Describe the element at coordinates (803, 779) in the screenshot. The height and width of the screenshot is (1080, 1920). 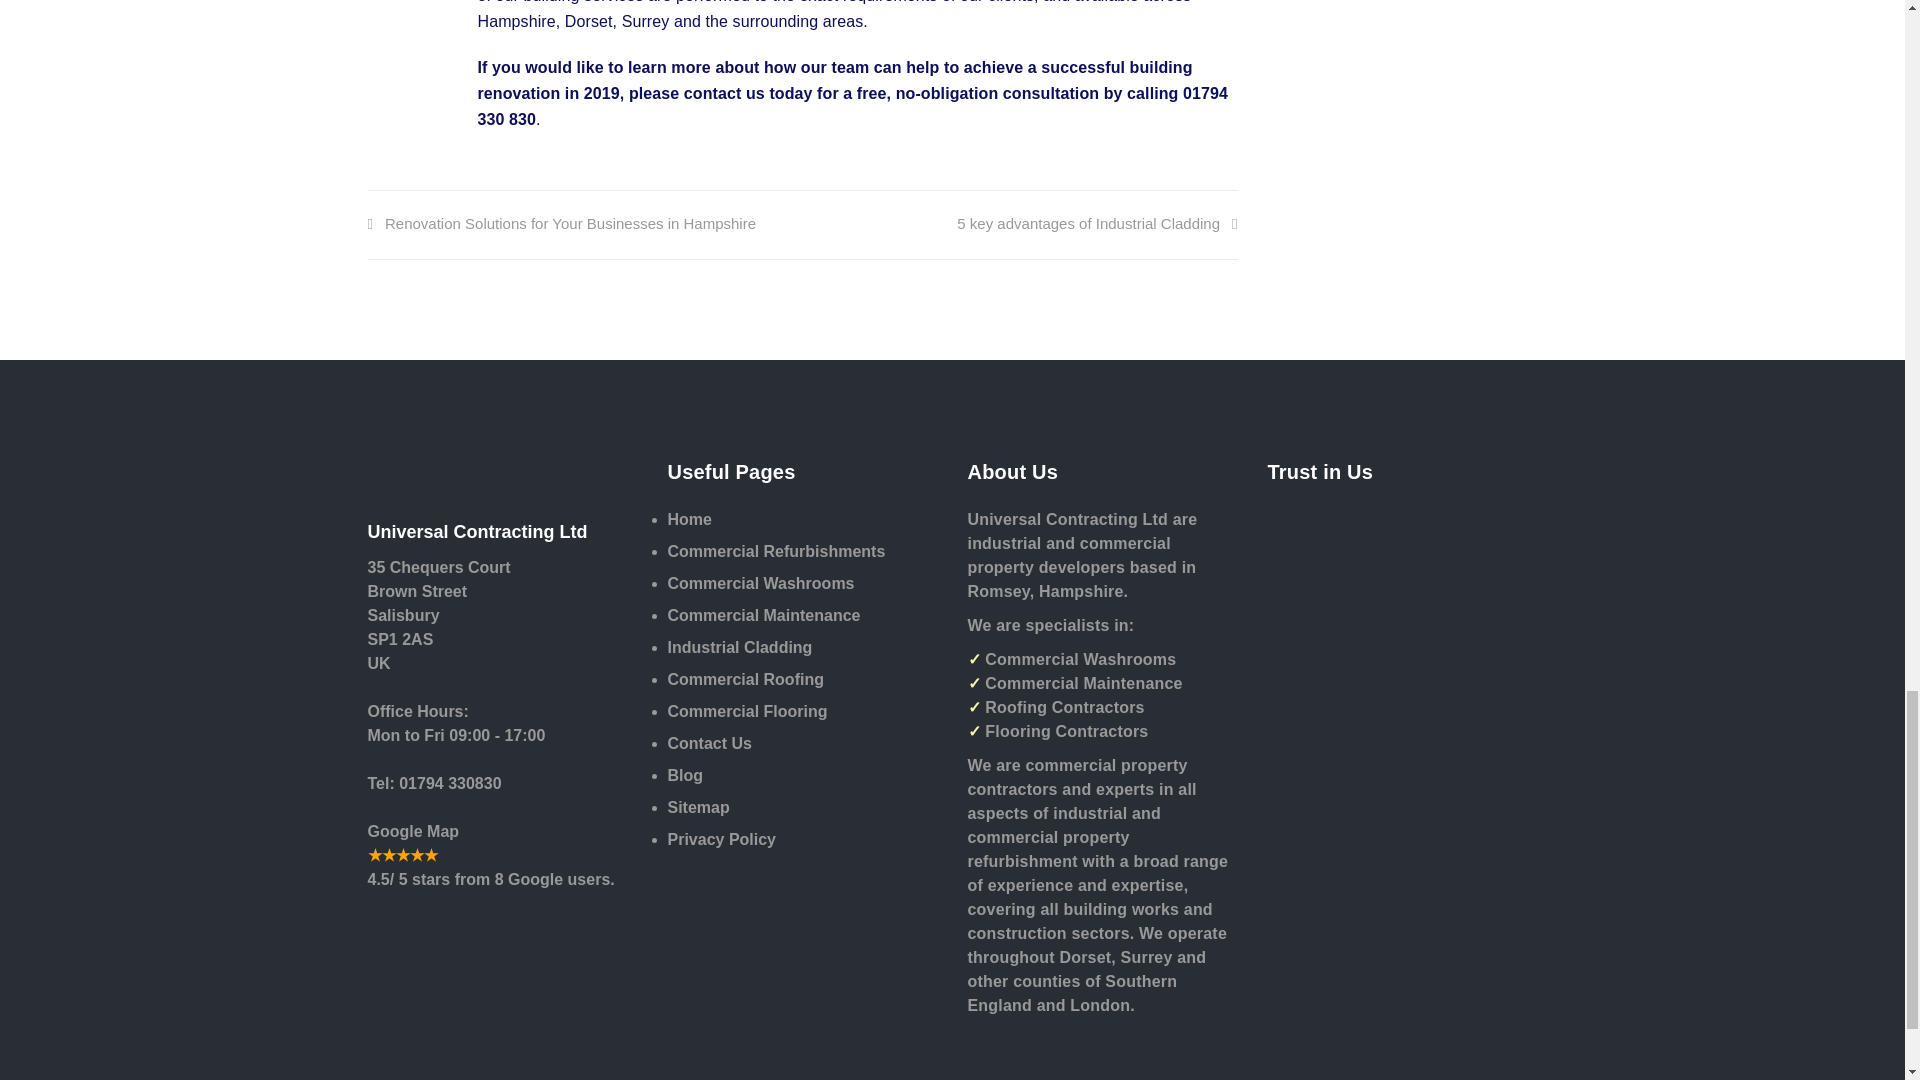
I see `Blog` at that location.